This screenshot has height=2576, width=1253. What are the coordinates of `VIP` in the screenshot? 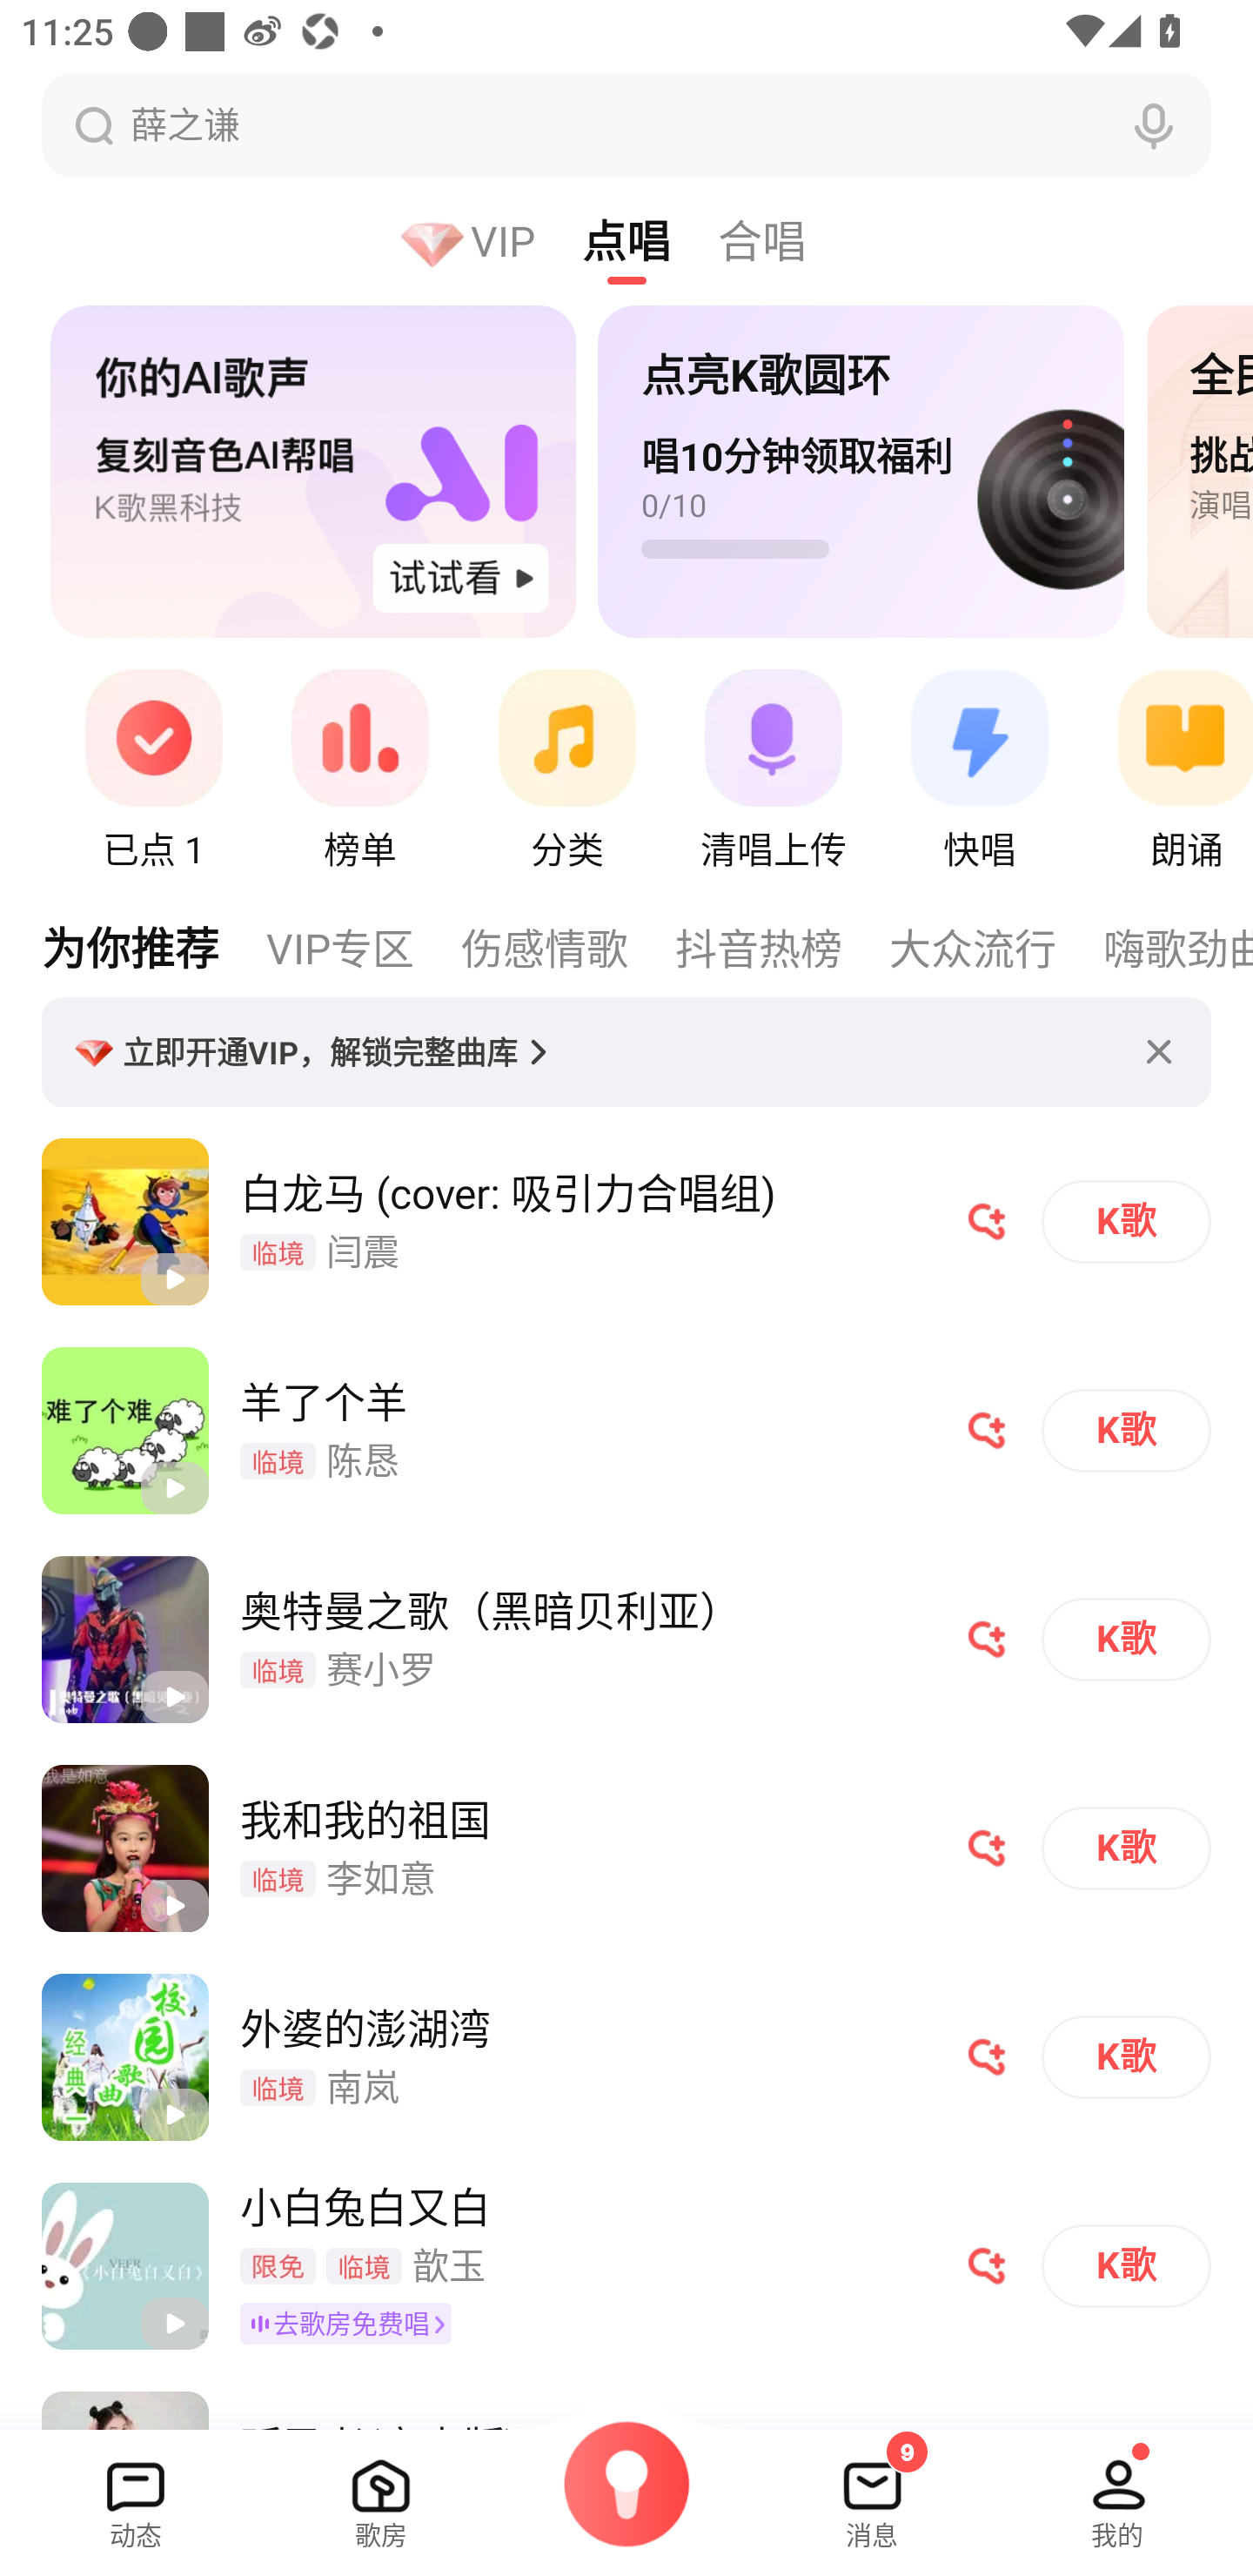 It's located at (491, 240).